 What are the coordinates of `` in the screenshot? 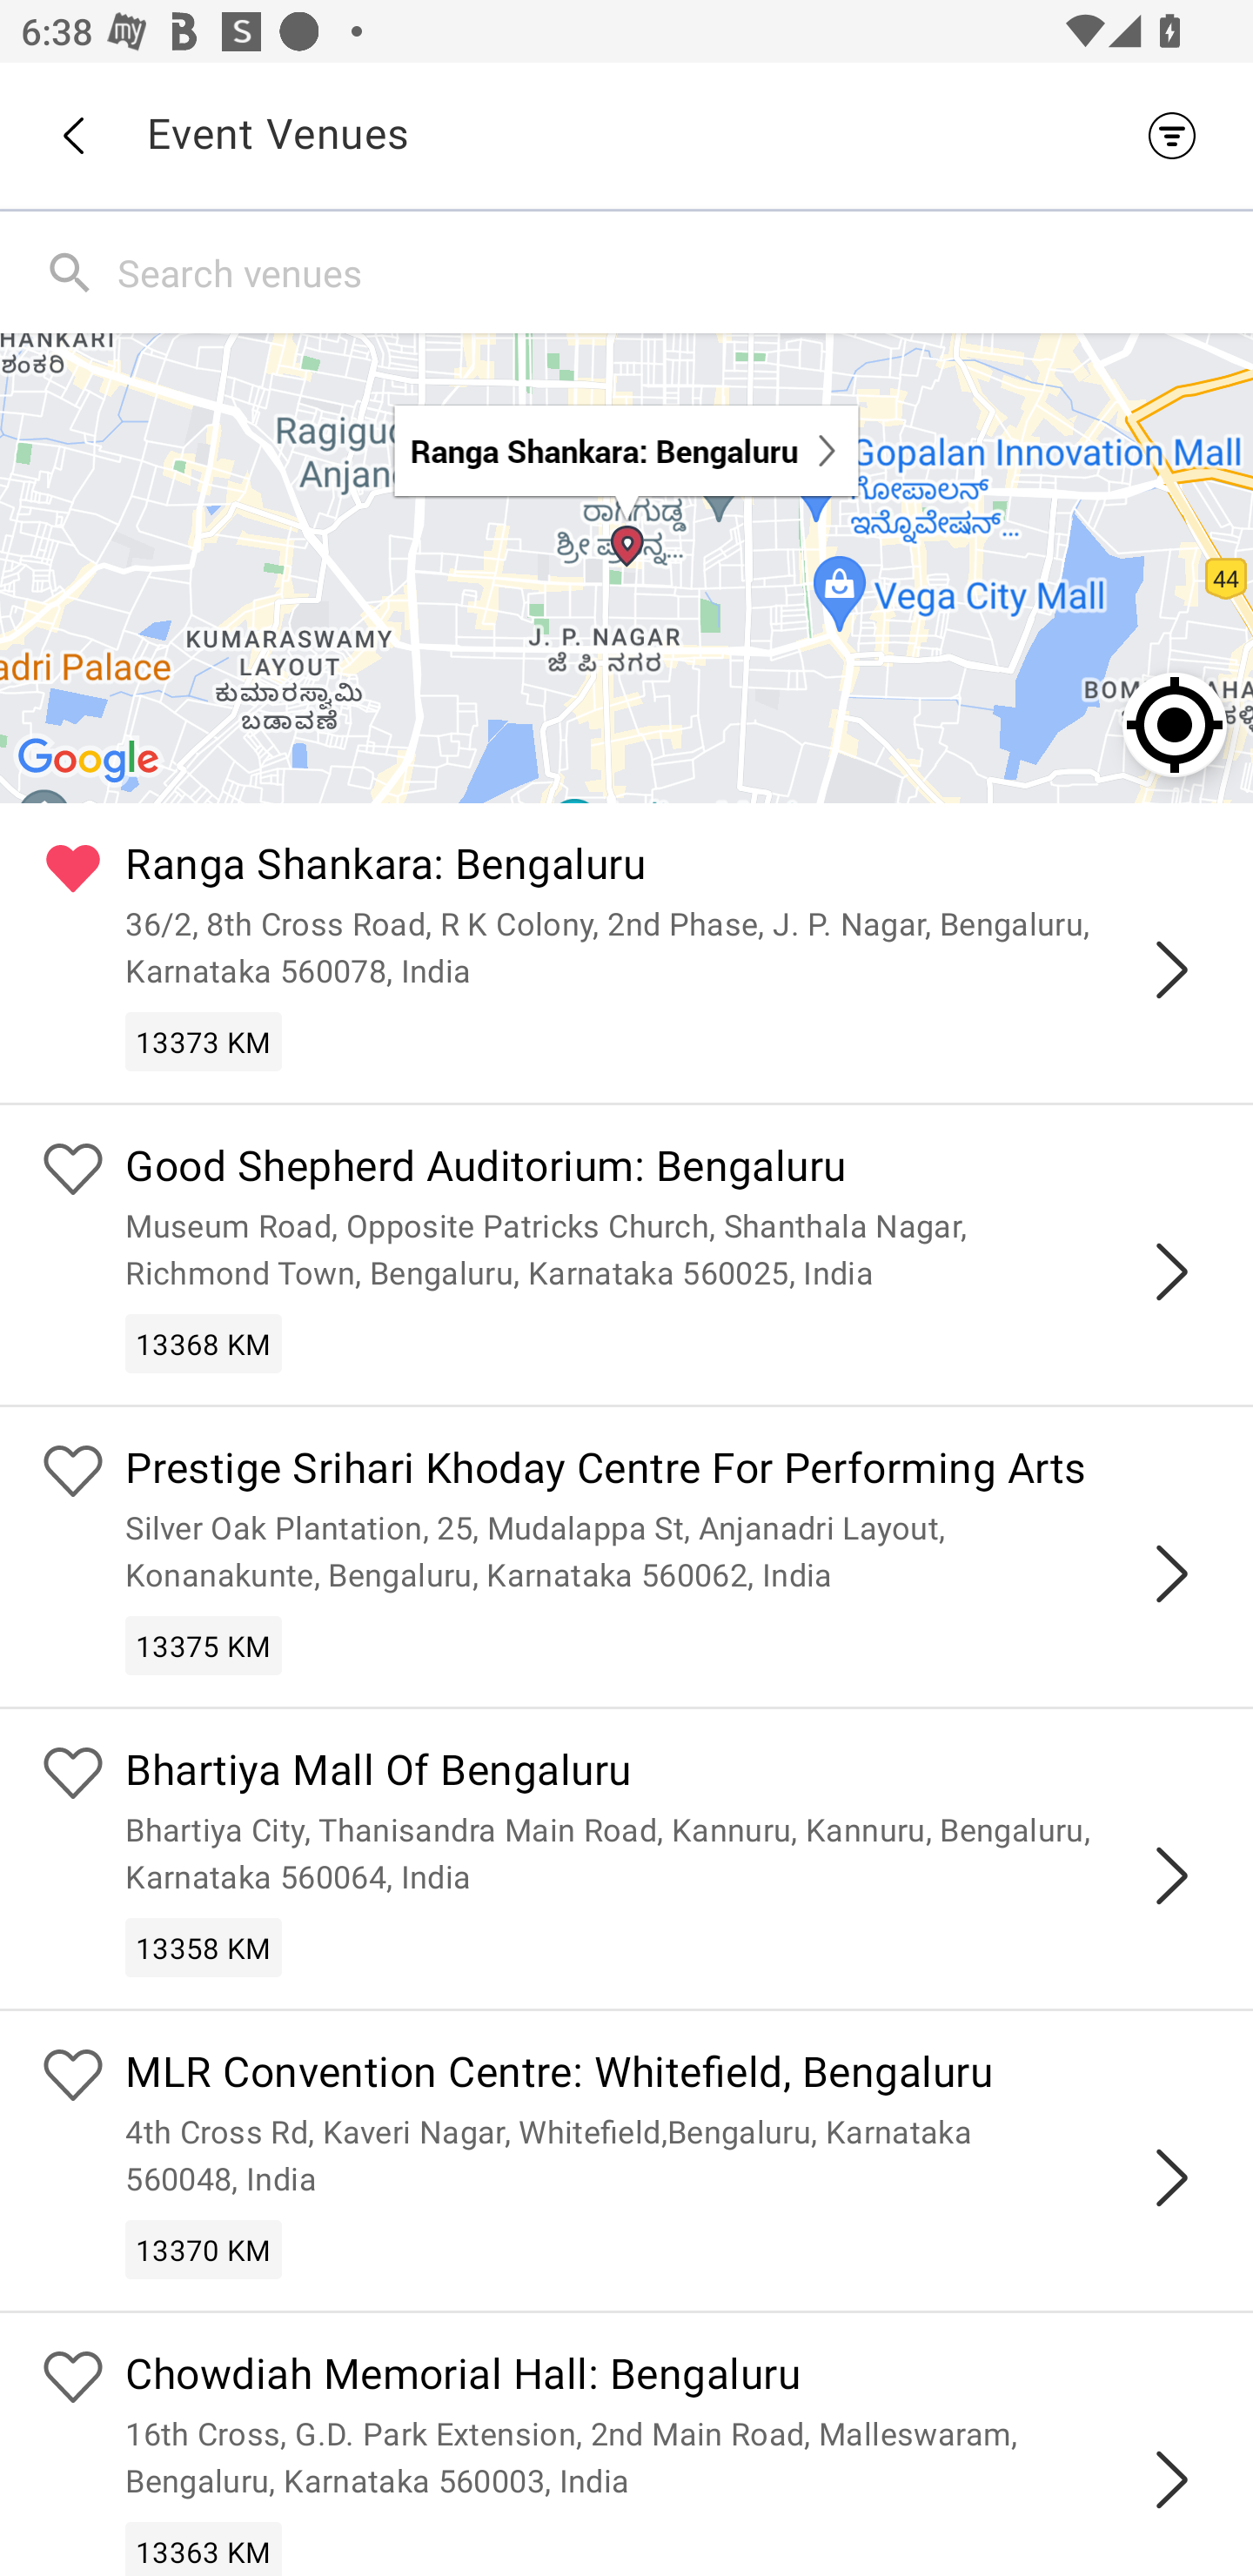 It's located at (1171, 1876).